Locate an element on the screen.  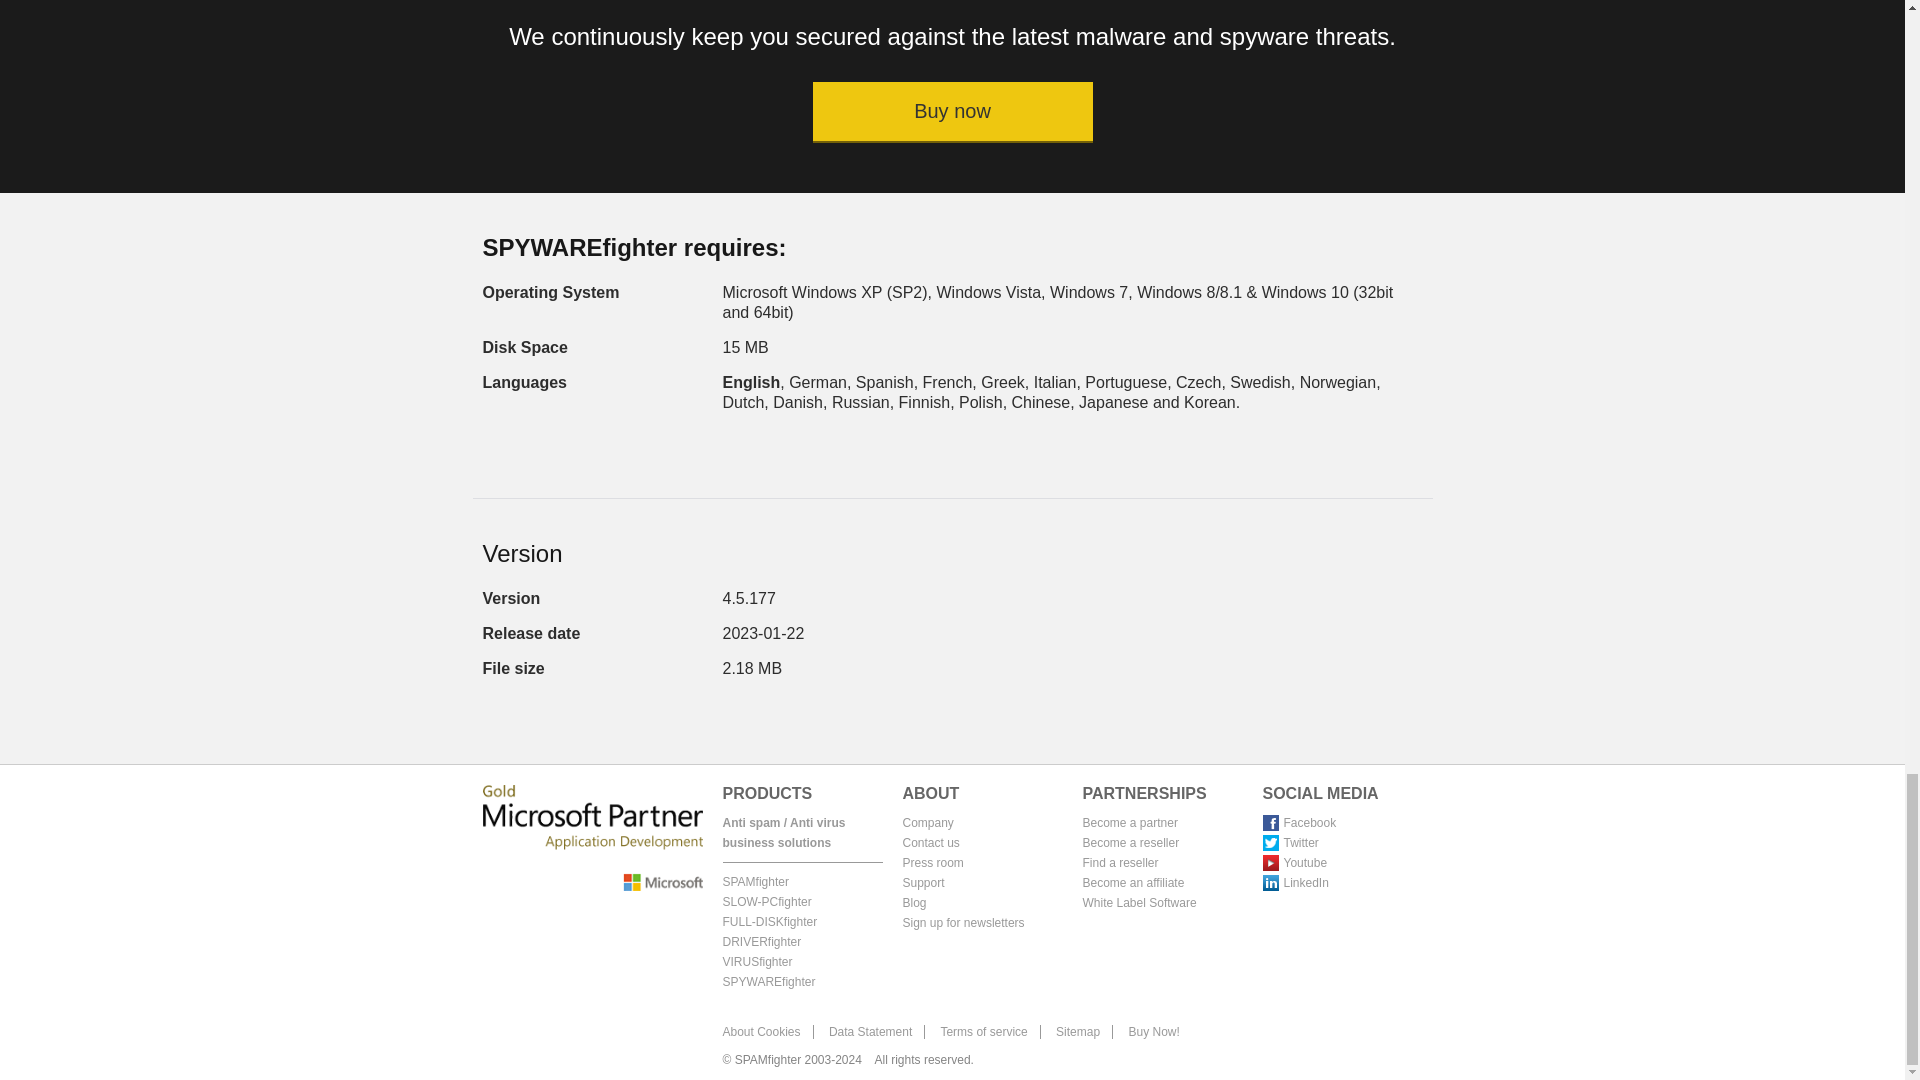
SLOW-PCfighter is located at coordinates (766, 902).